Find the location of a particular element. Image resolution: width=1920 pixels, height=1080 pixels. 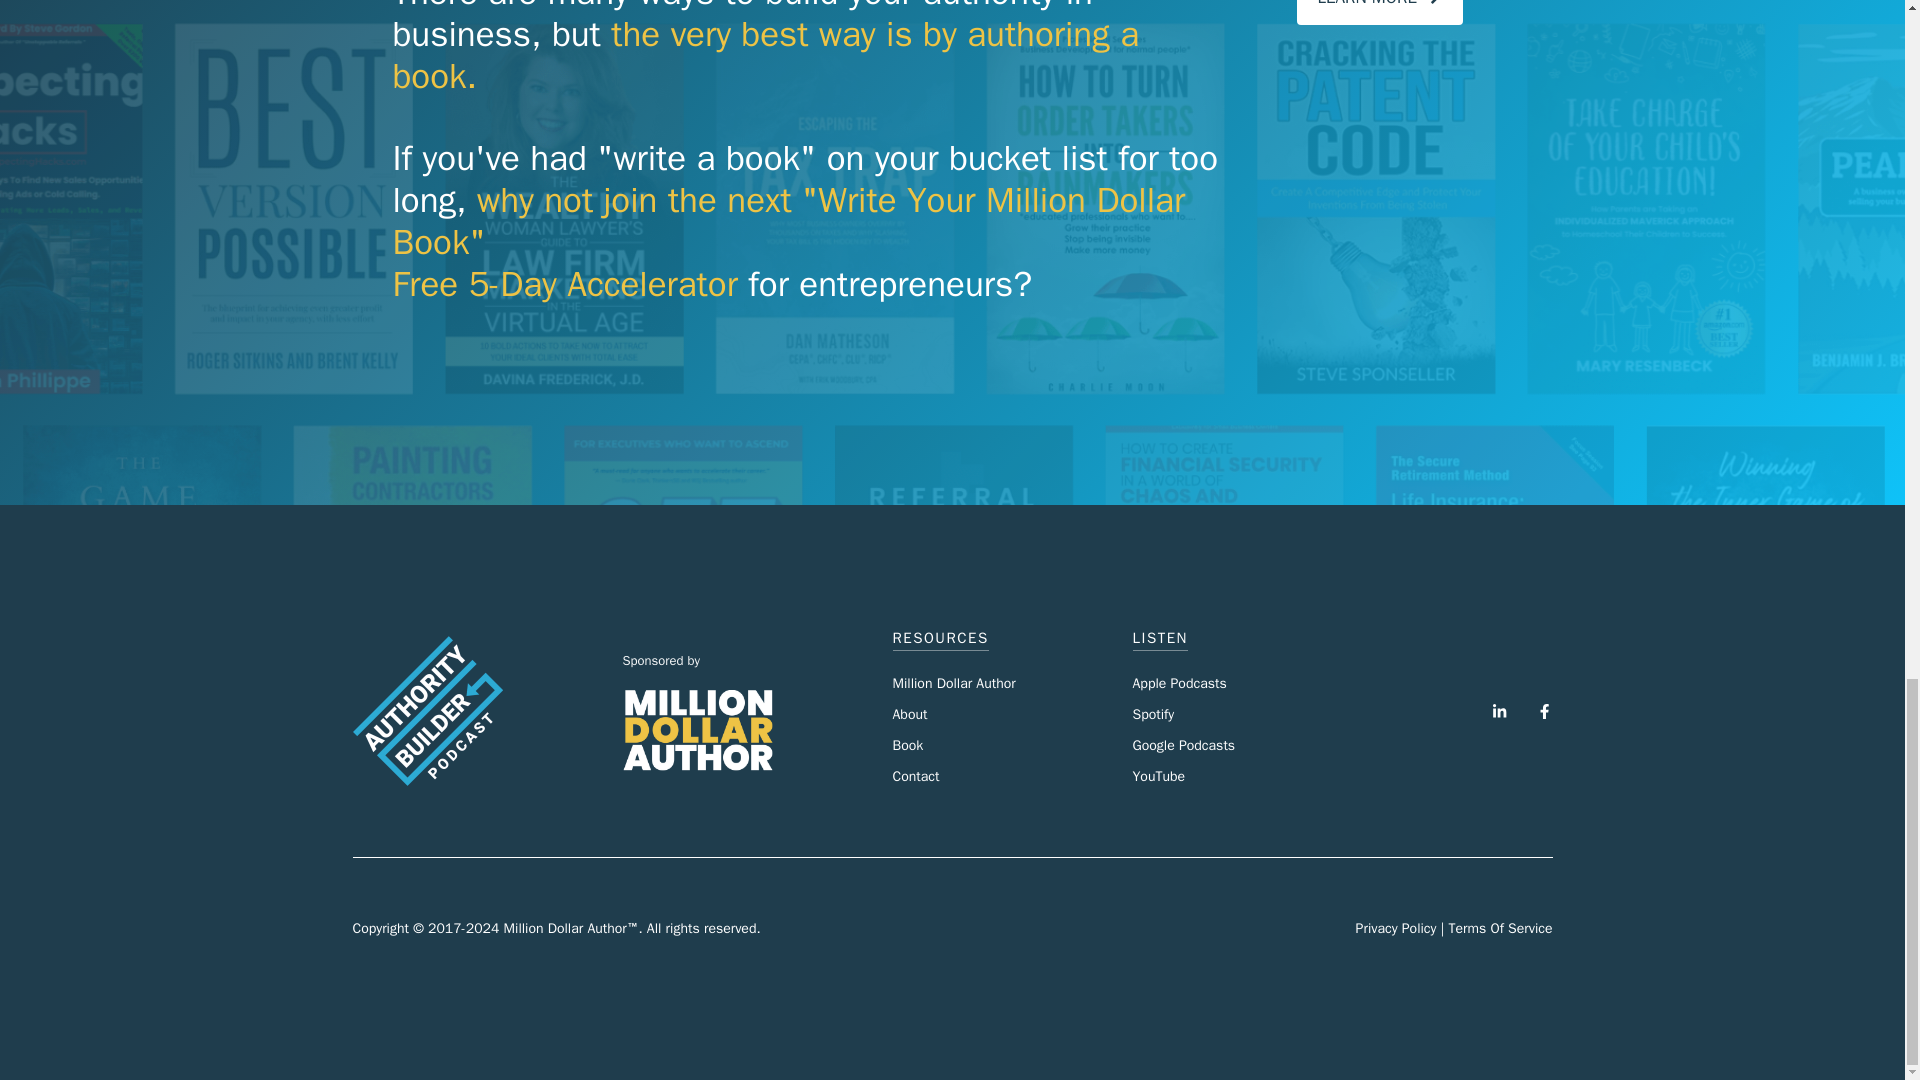

Spotify is located at coordinates (1152, 714).